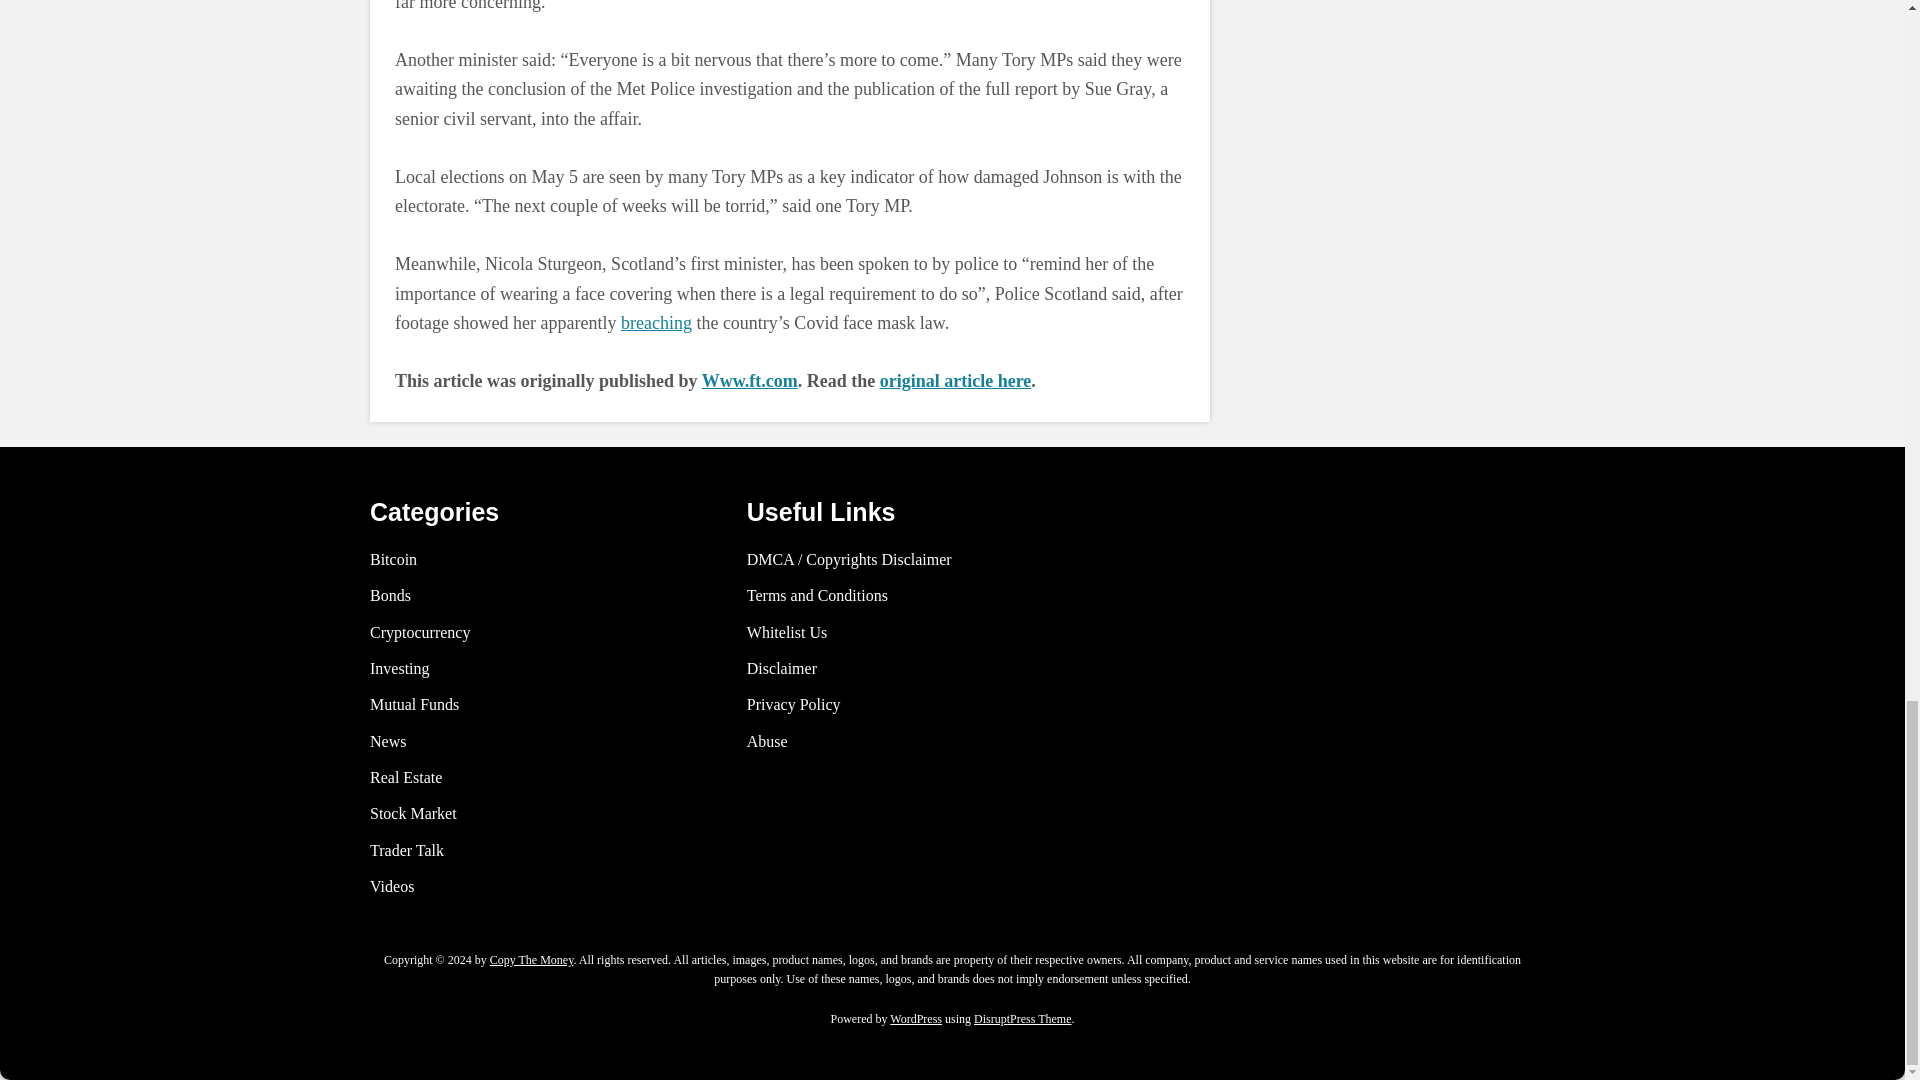 The height and width of the screenshot is (1080, 1920). I want to click on breaching, so click(656, 322).